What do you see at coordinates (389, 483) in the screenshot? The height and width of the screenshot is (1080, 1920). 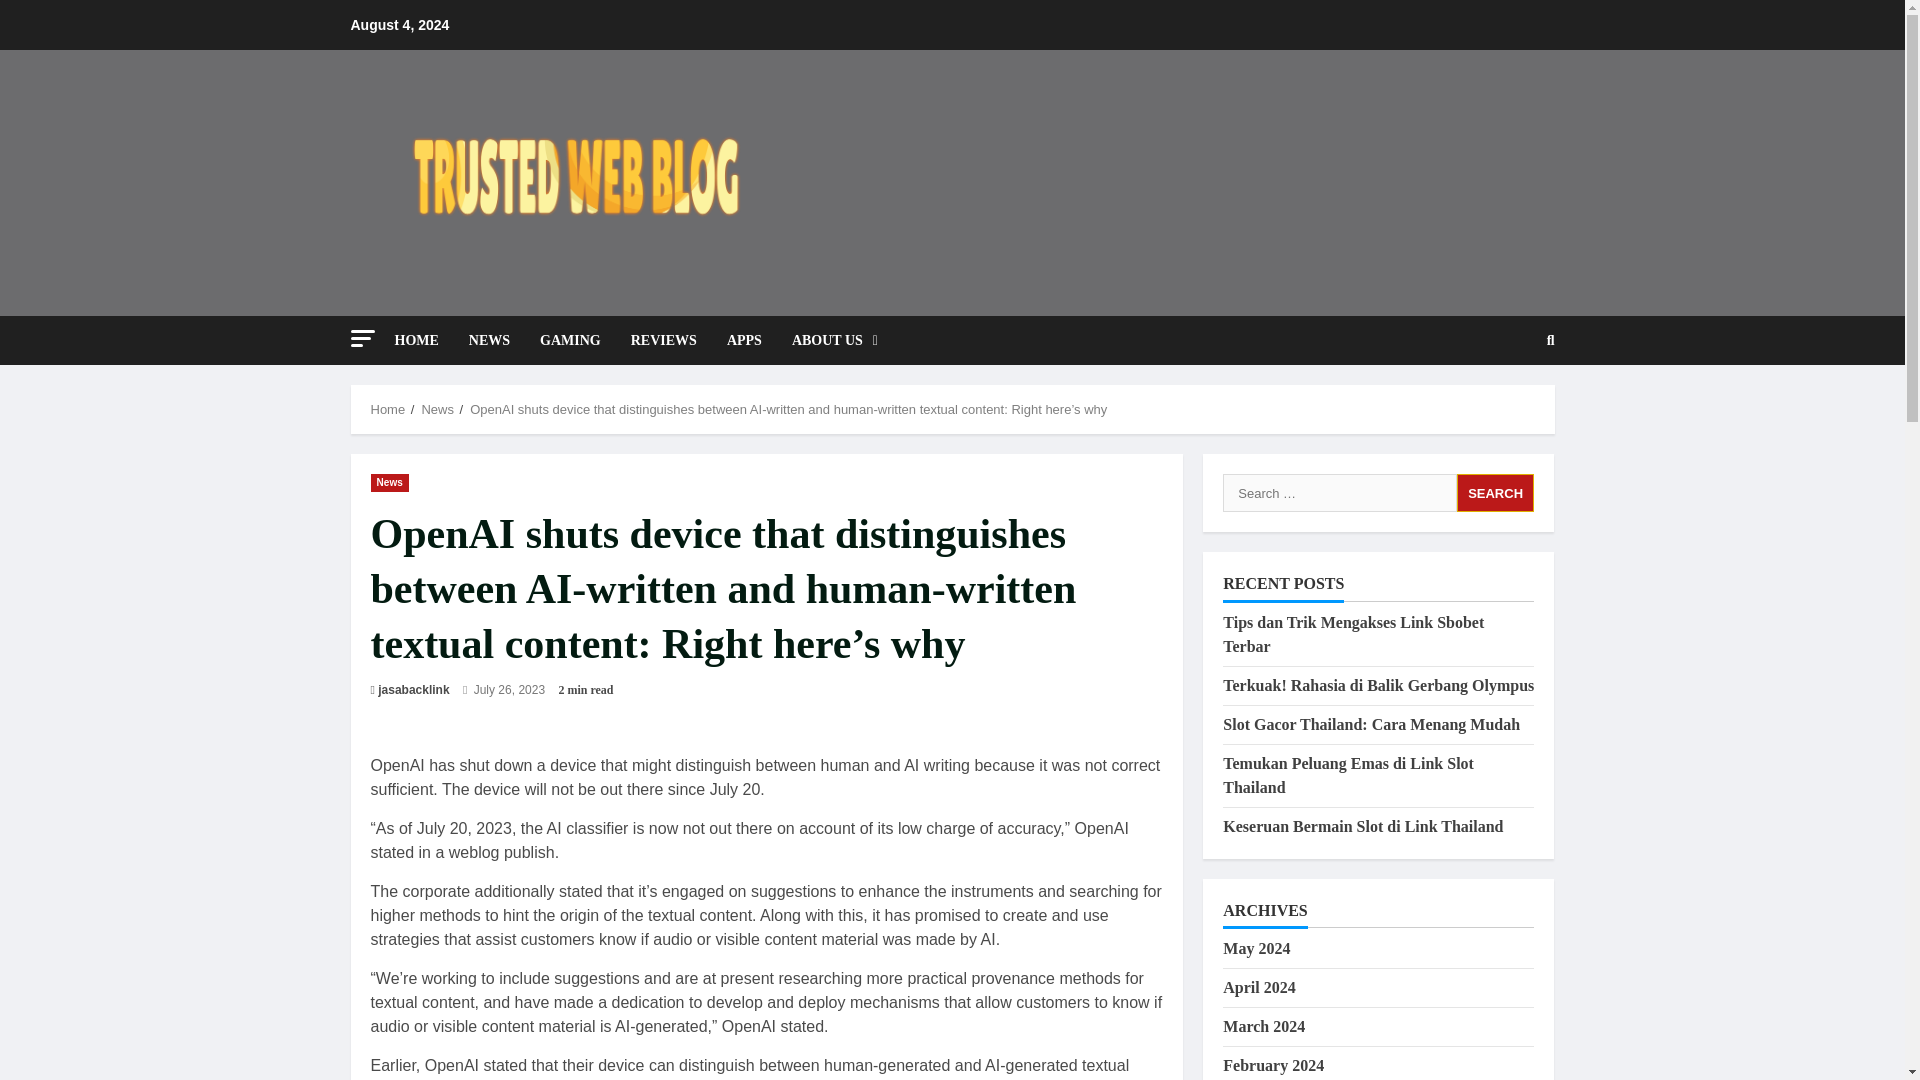 I see `News` at bounding box center [389, 483].